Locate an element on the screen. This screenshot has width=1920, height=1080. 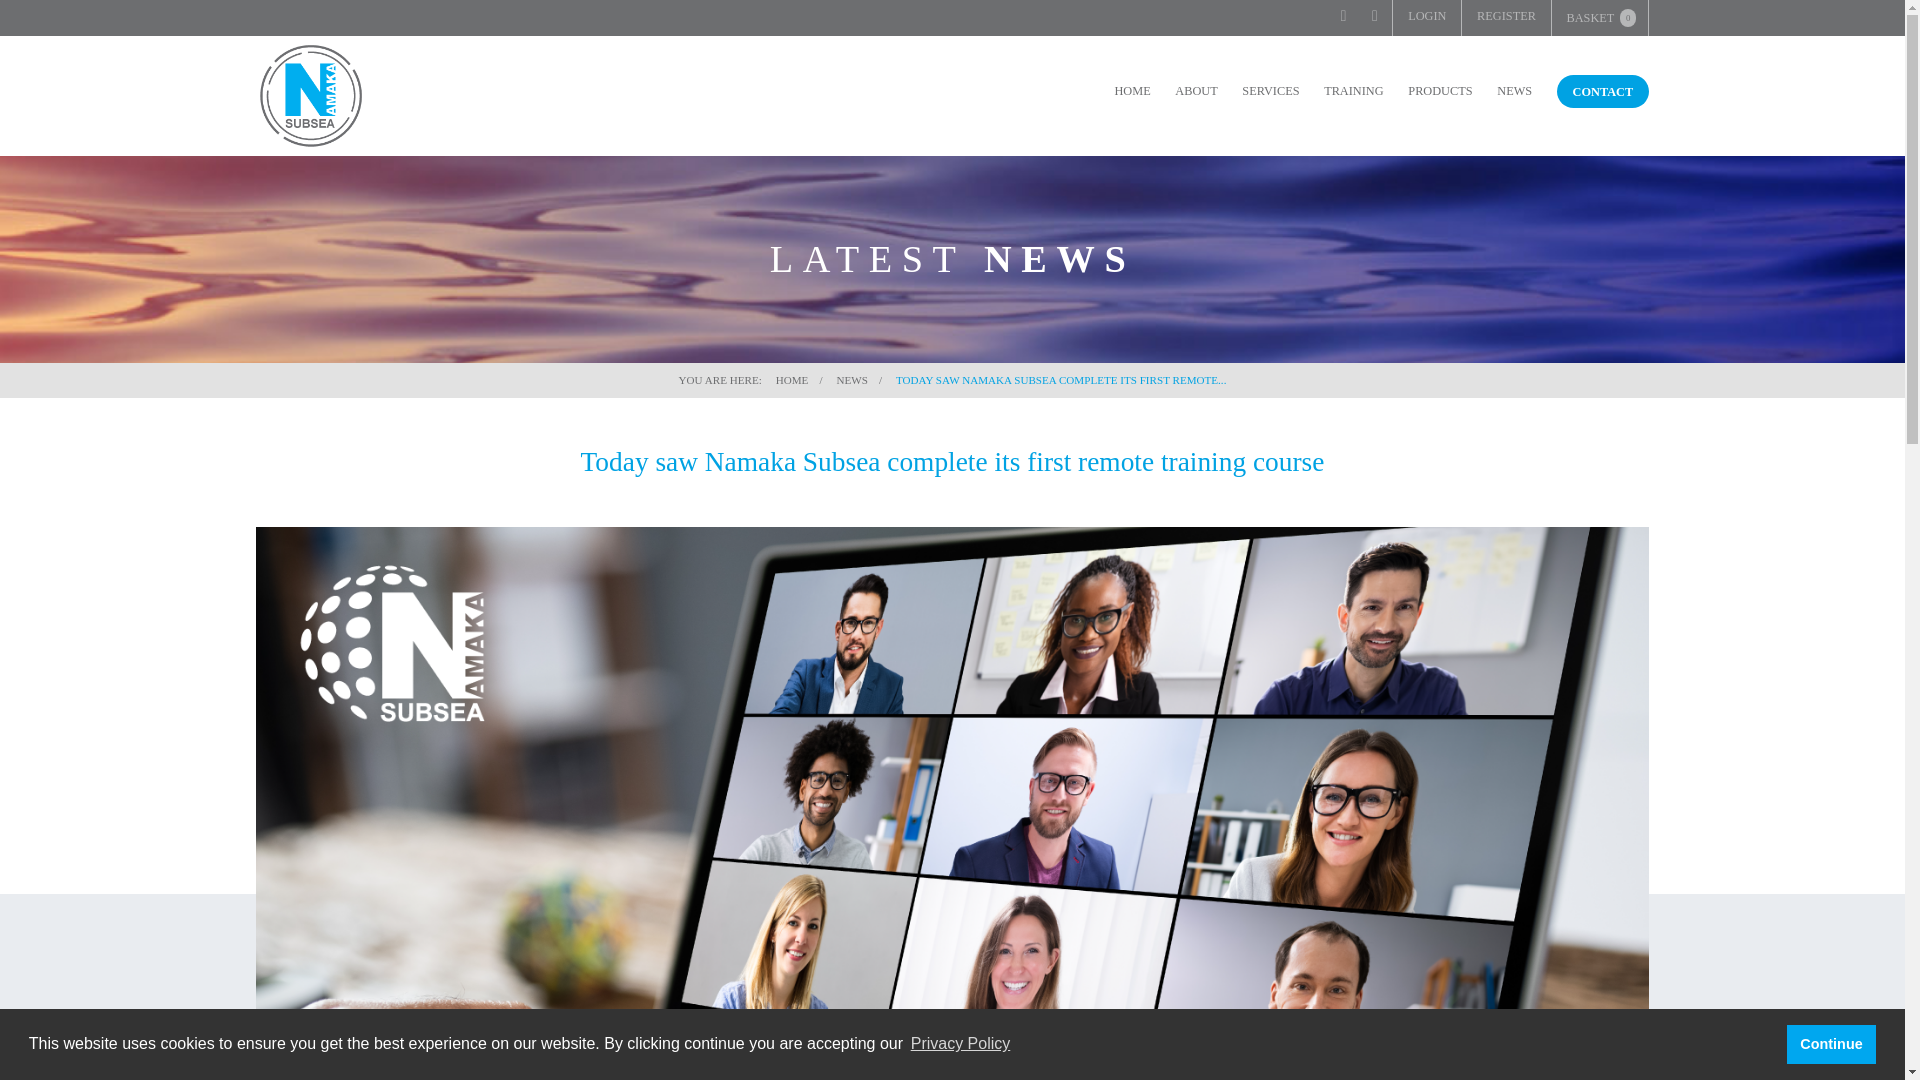
CONTACT is located at coordinates (1603, 92).